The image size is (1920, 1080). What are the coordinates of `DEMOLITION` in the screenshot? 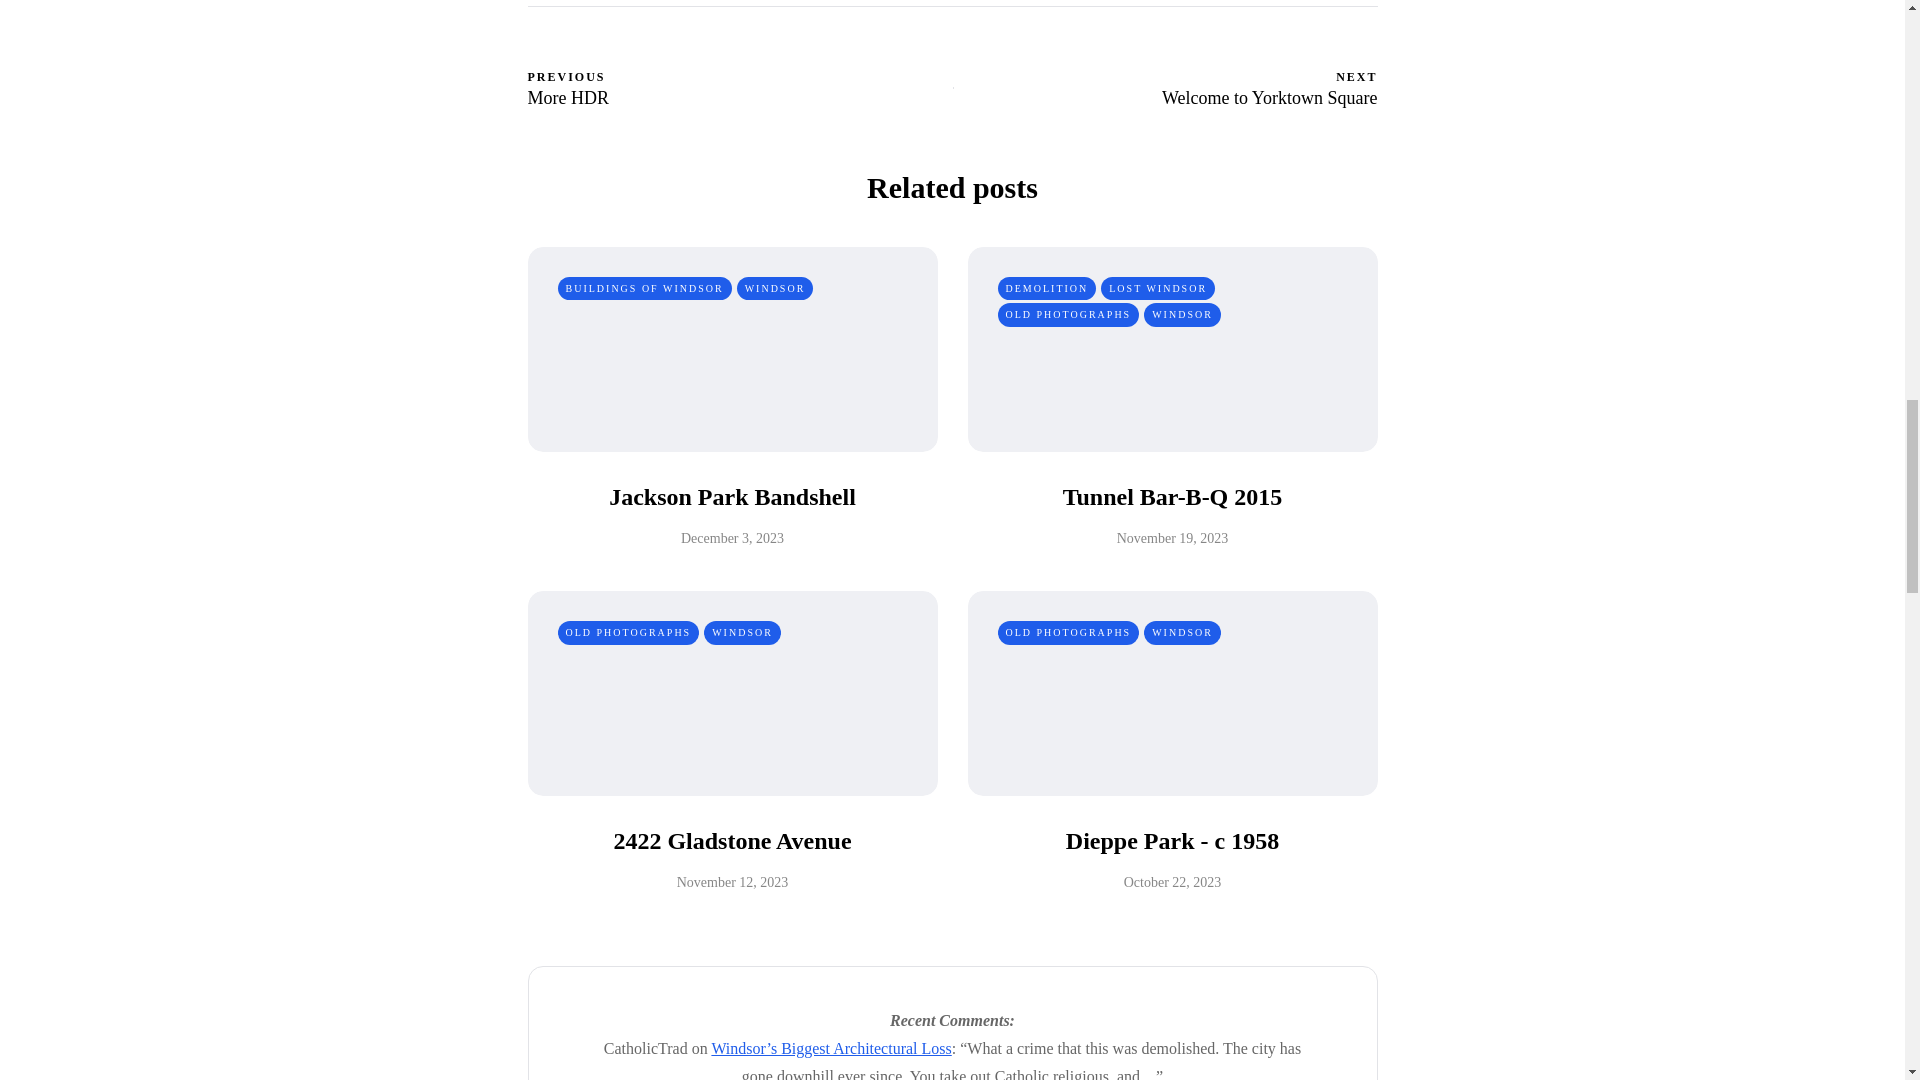 It's located at (740, 87).